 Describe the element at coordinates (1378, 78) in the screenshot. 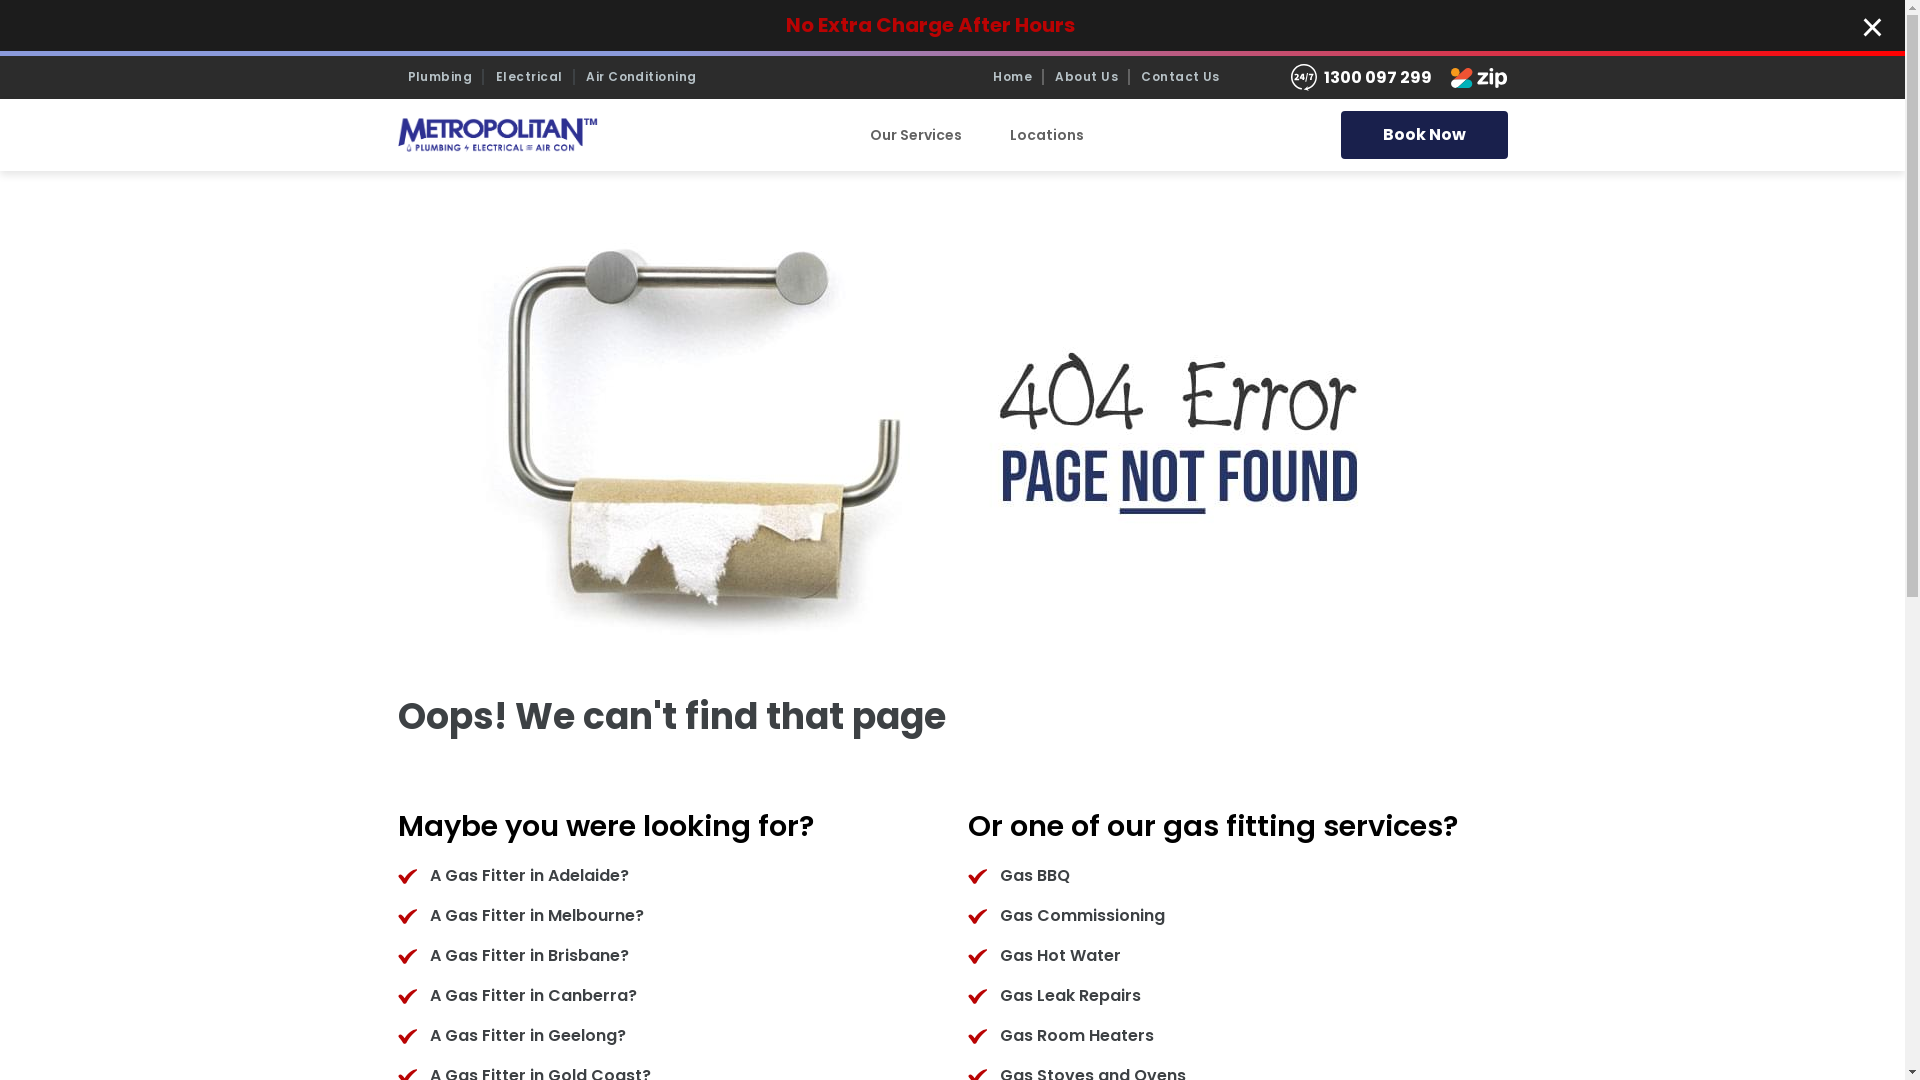

I see `1300 097 299` at that location.